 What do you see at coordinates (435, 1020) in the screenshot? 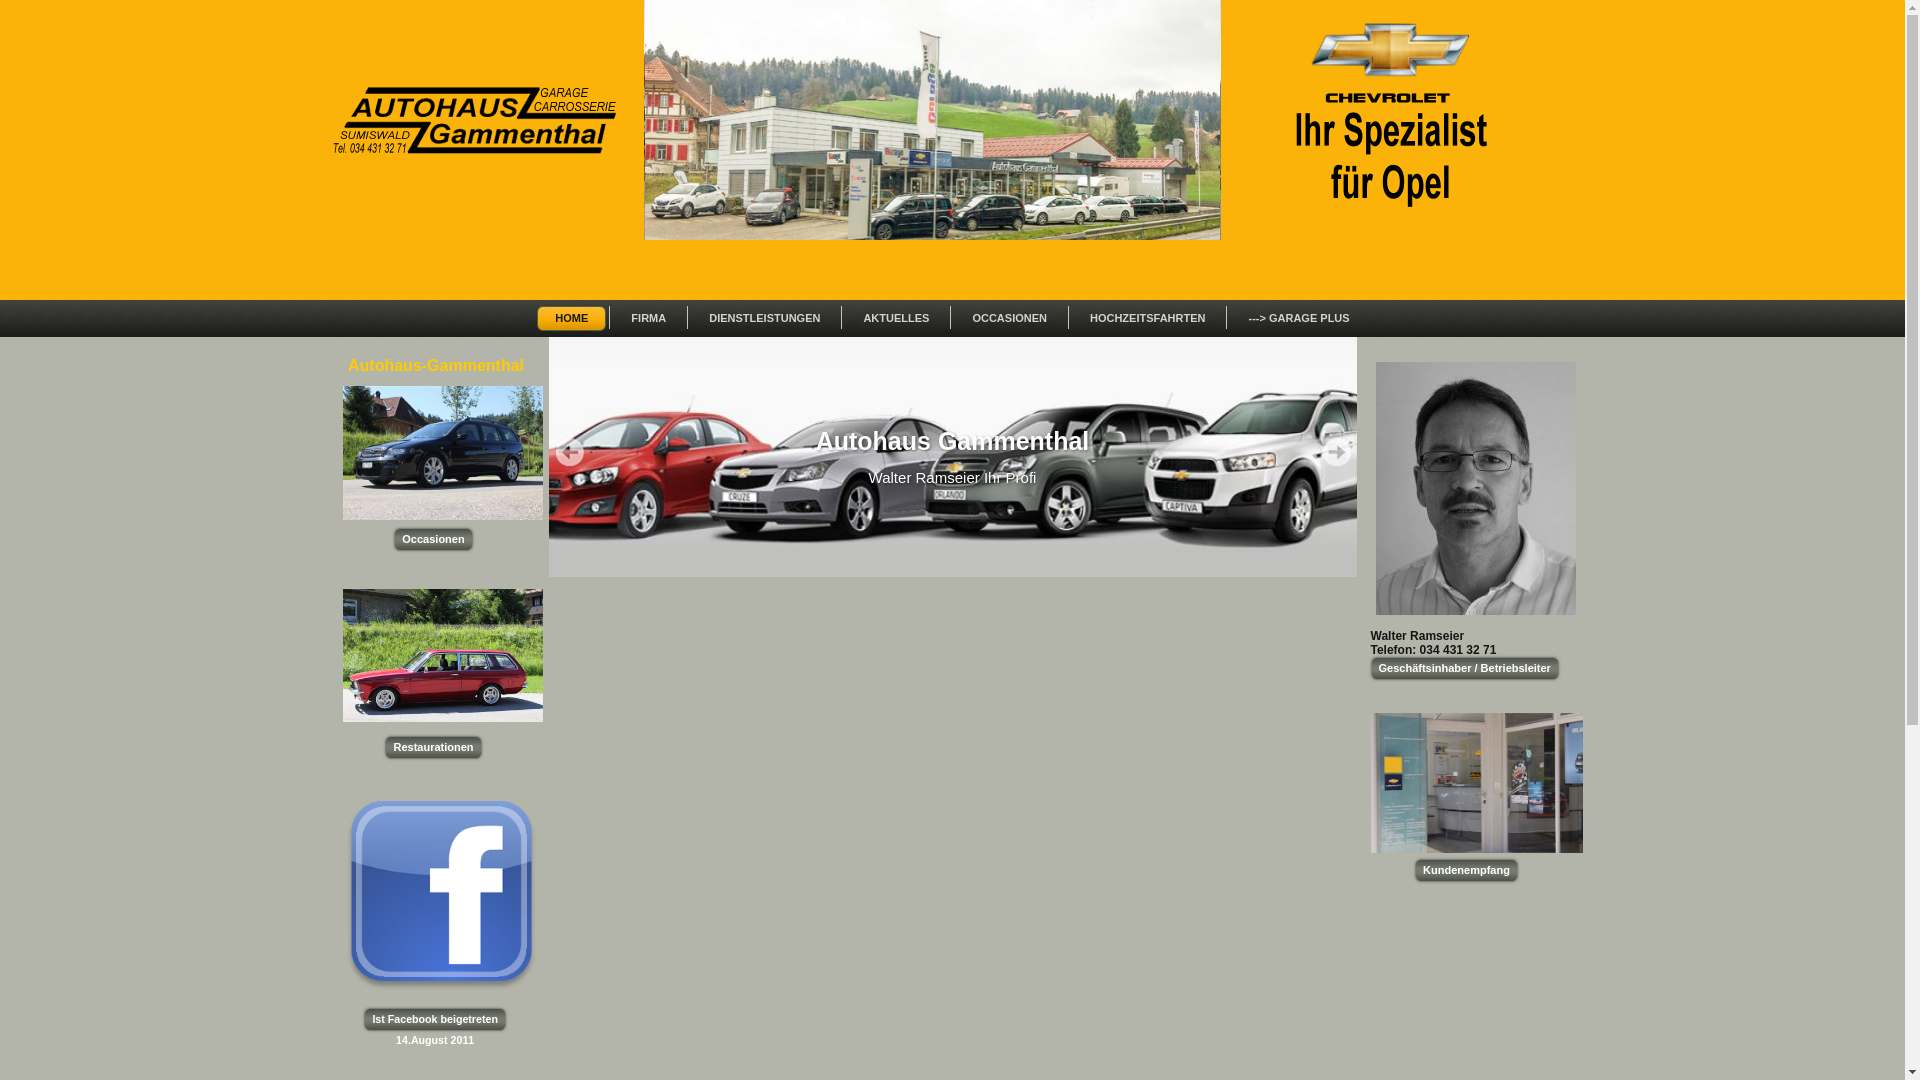
I see `Ist Facebook beigetreten
14.August 2011` at bounding box center [435, 1020].